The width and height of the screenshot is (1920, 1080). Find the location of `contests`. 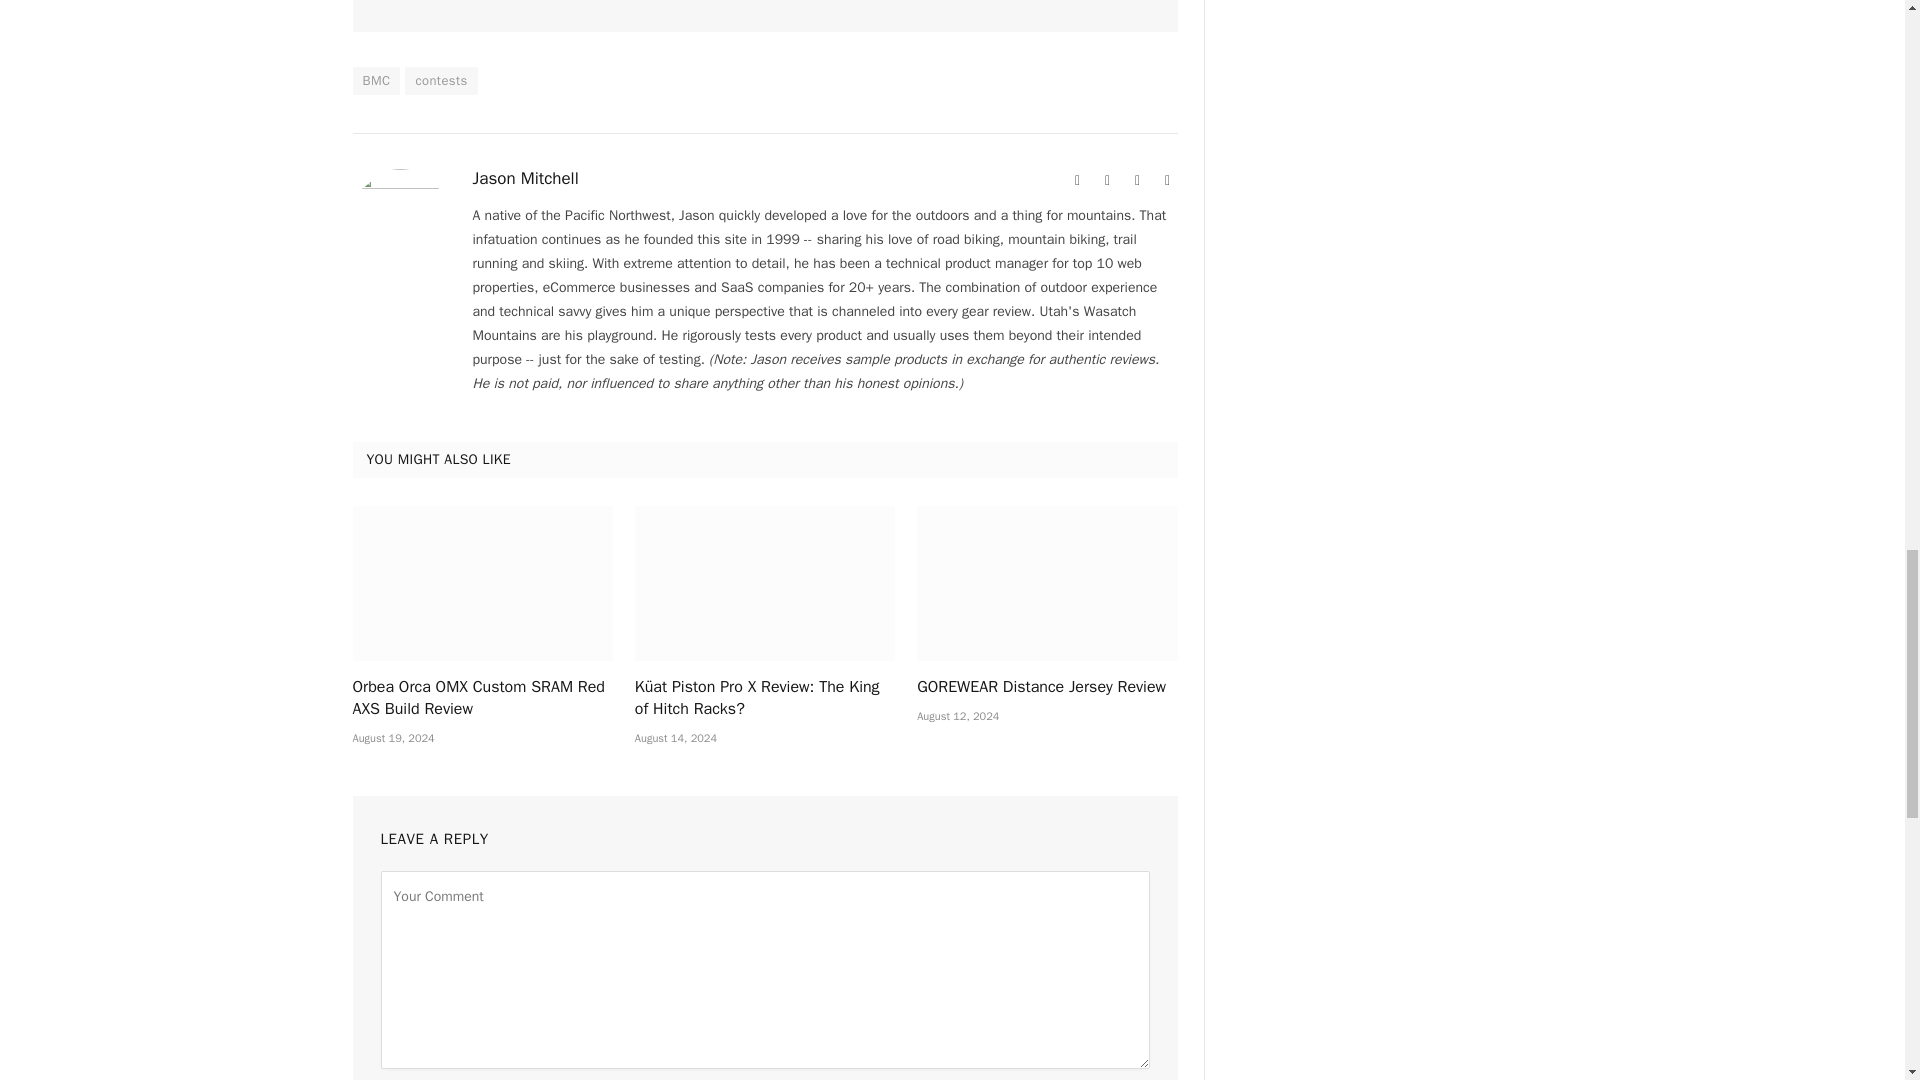

contests is located at coordinates (440, 80).